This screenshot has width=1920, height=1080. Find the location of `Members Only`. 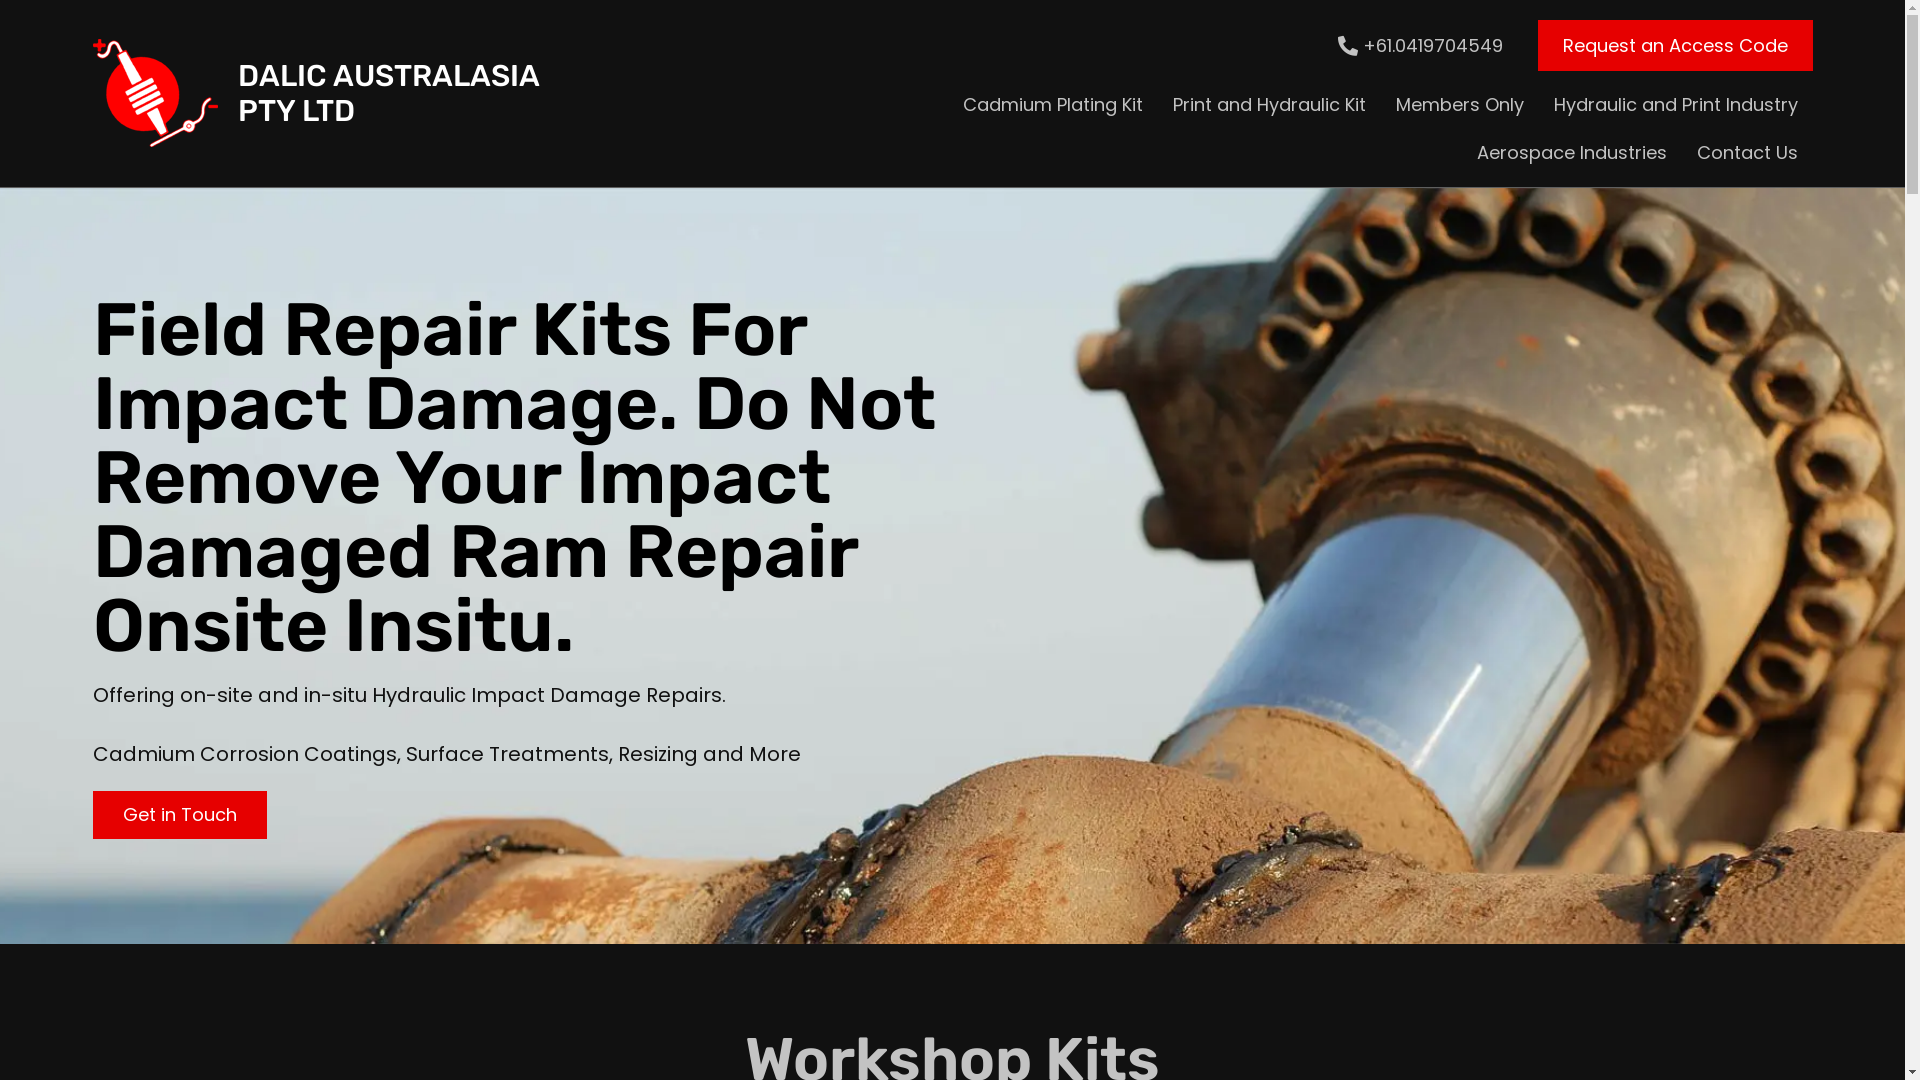

Members Only is located at coordinates (1460, 105).